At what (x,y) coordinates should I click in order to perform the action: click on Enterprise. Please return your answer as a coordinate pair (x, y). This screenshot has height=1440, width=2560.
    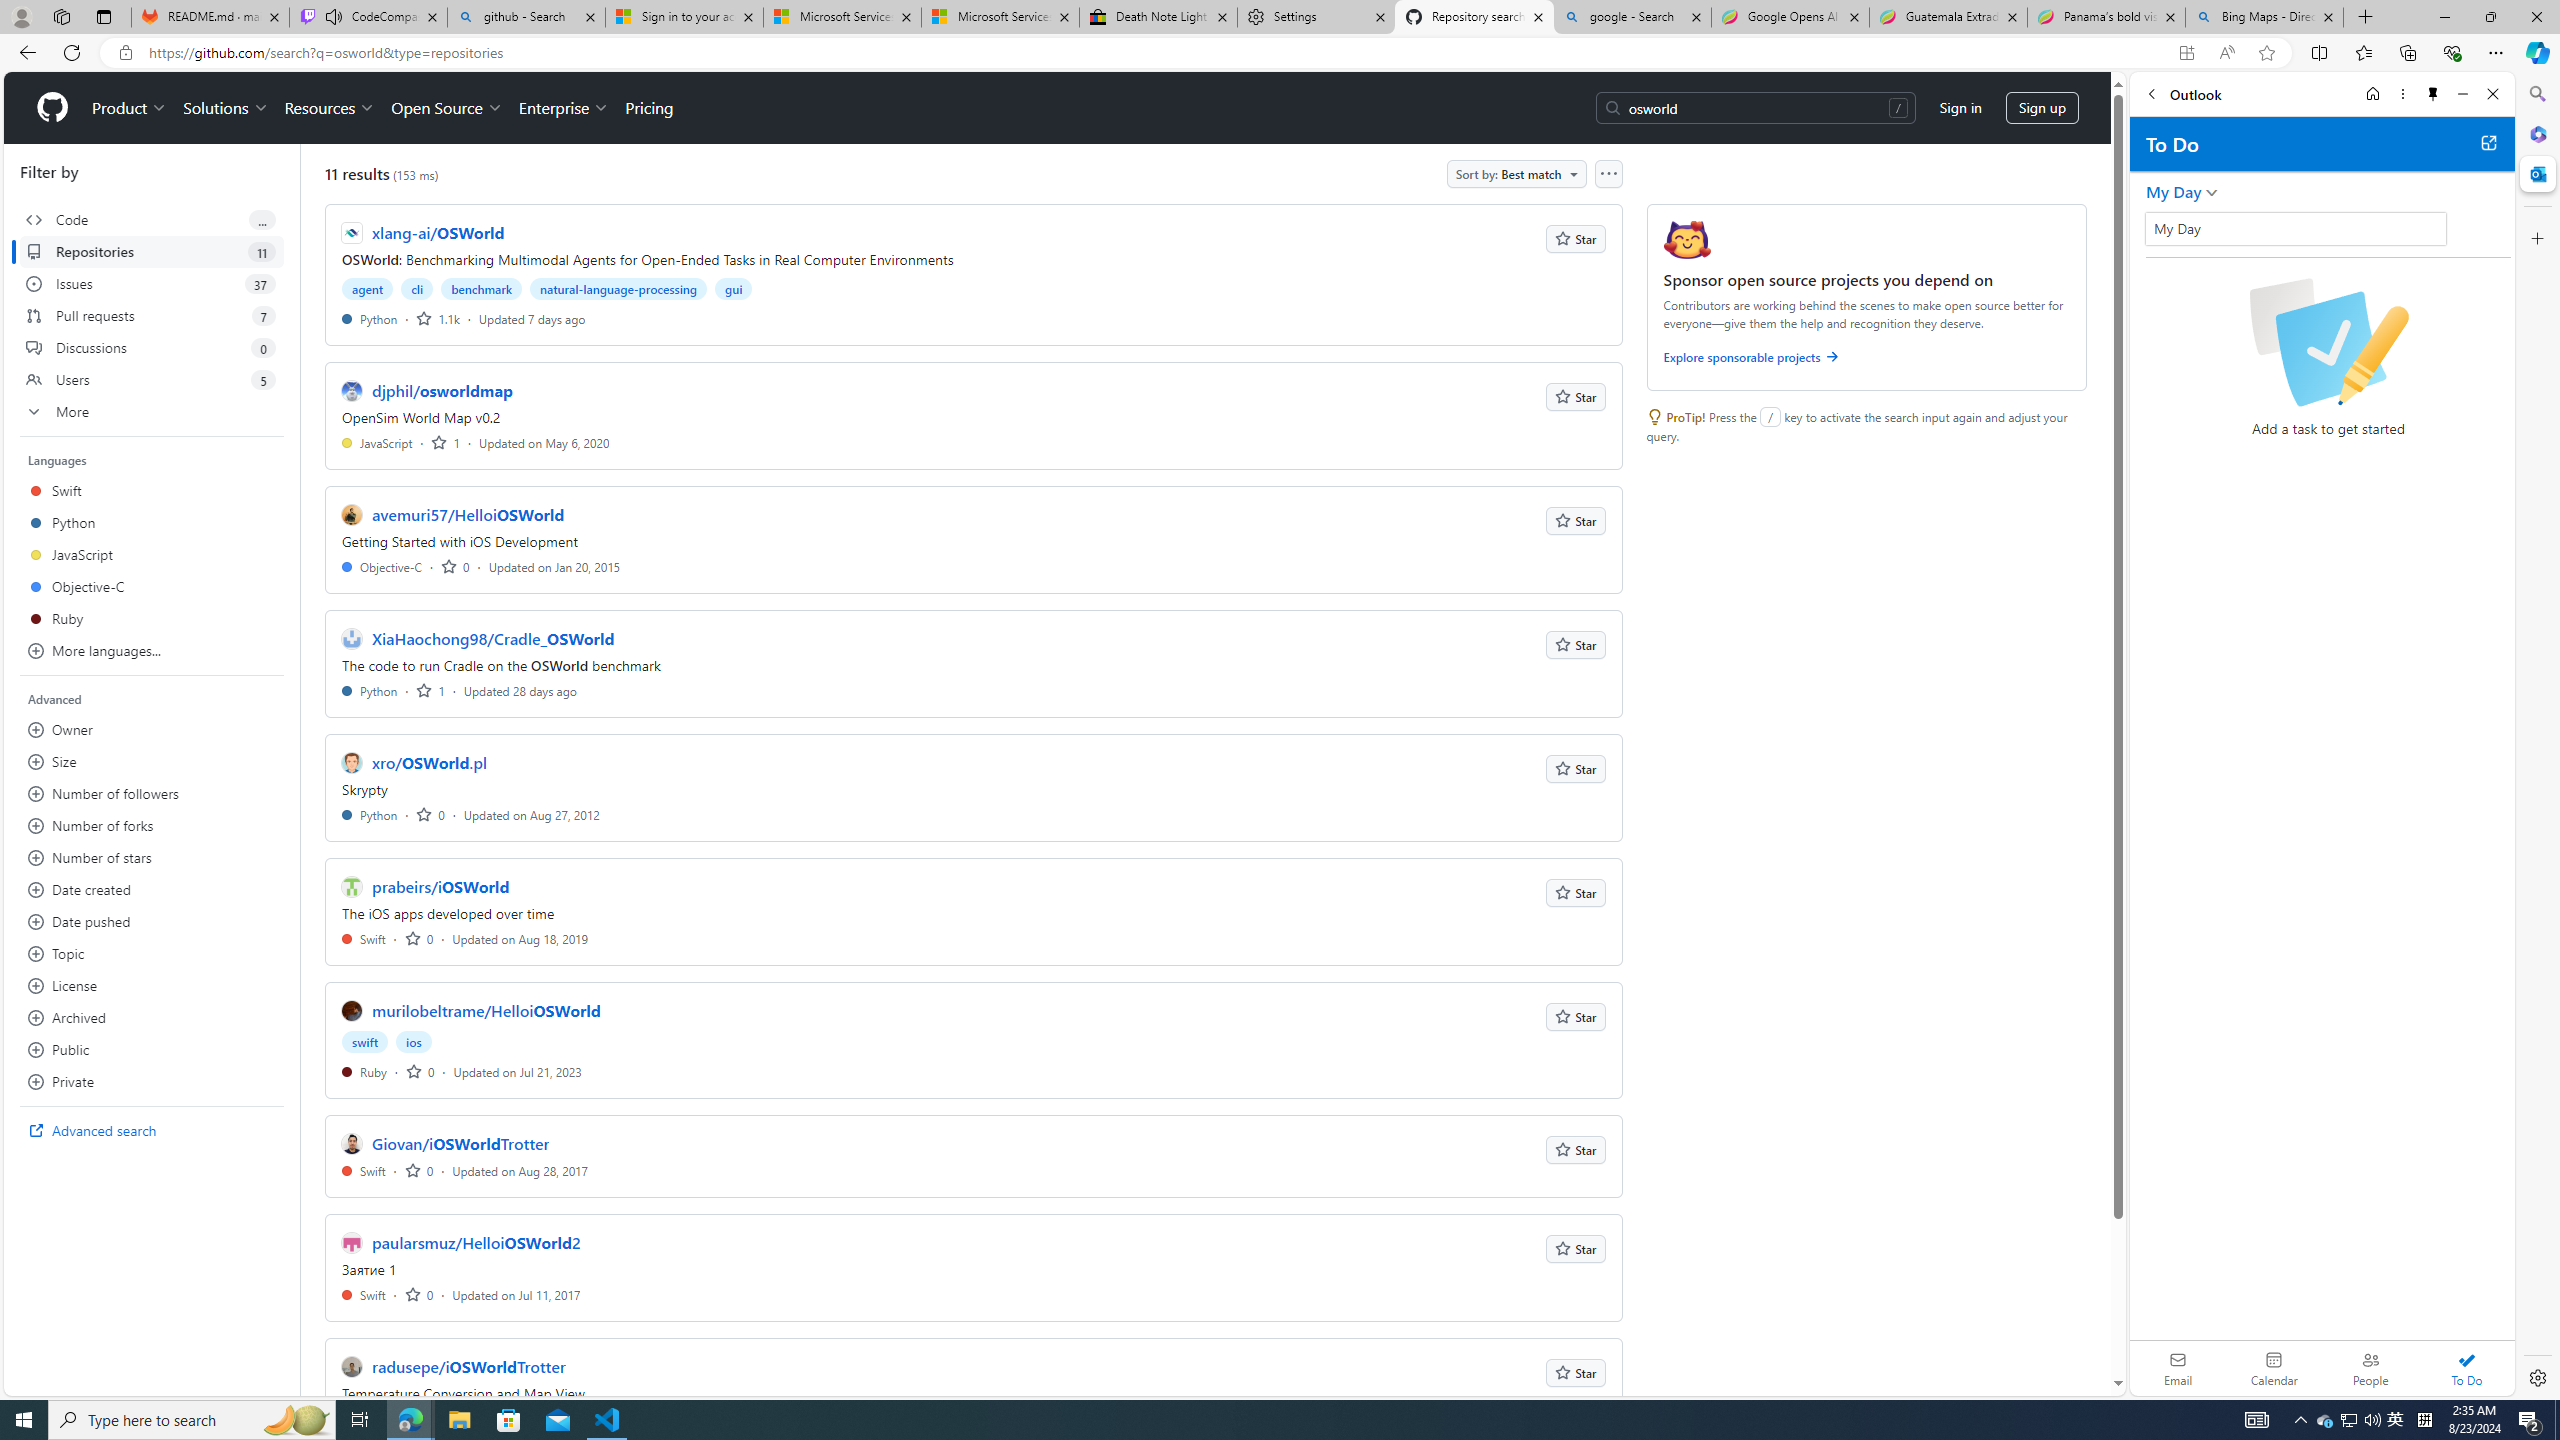
    Looking at the image, I should click on (562, 108).